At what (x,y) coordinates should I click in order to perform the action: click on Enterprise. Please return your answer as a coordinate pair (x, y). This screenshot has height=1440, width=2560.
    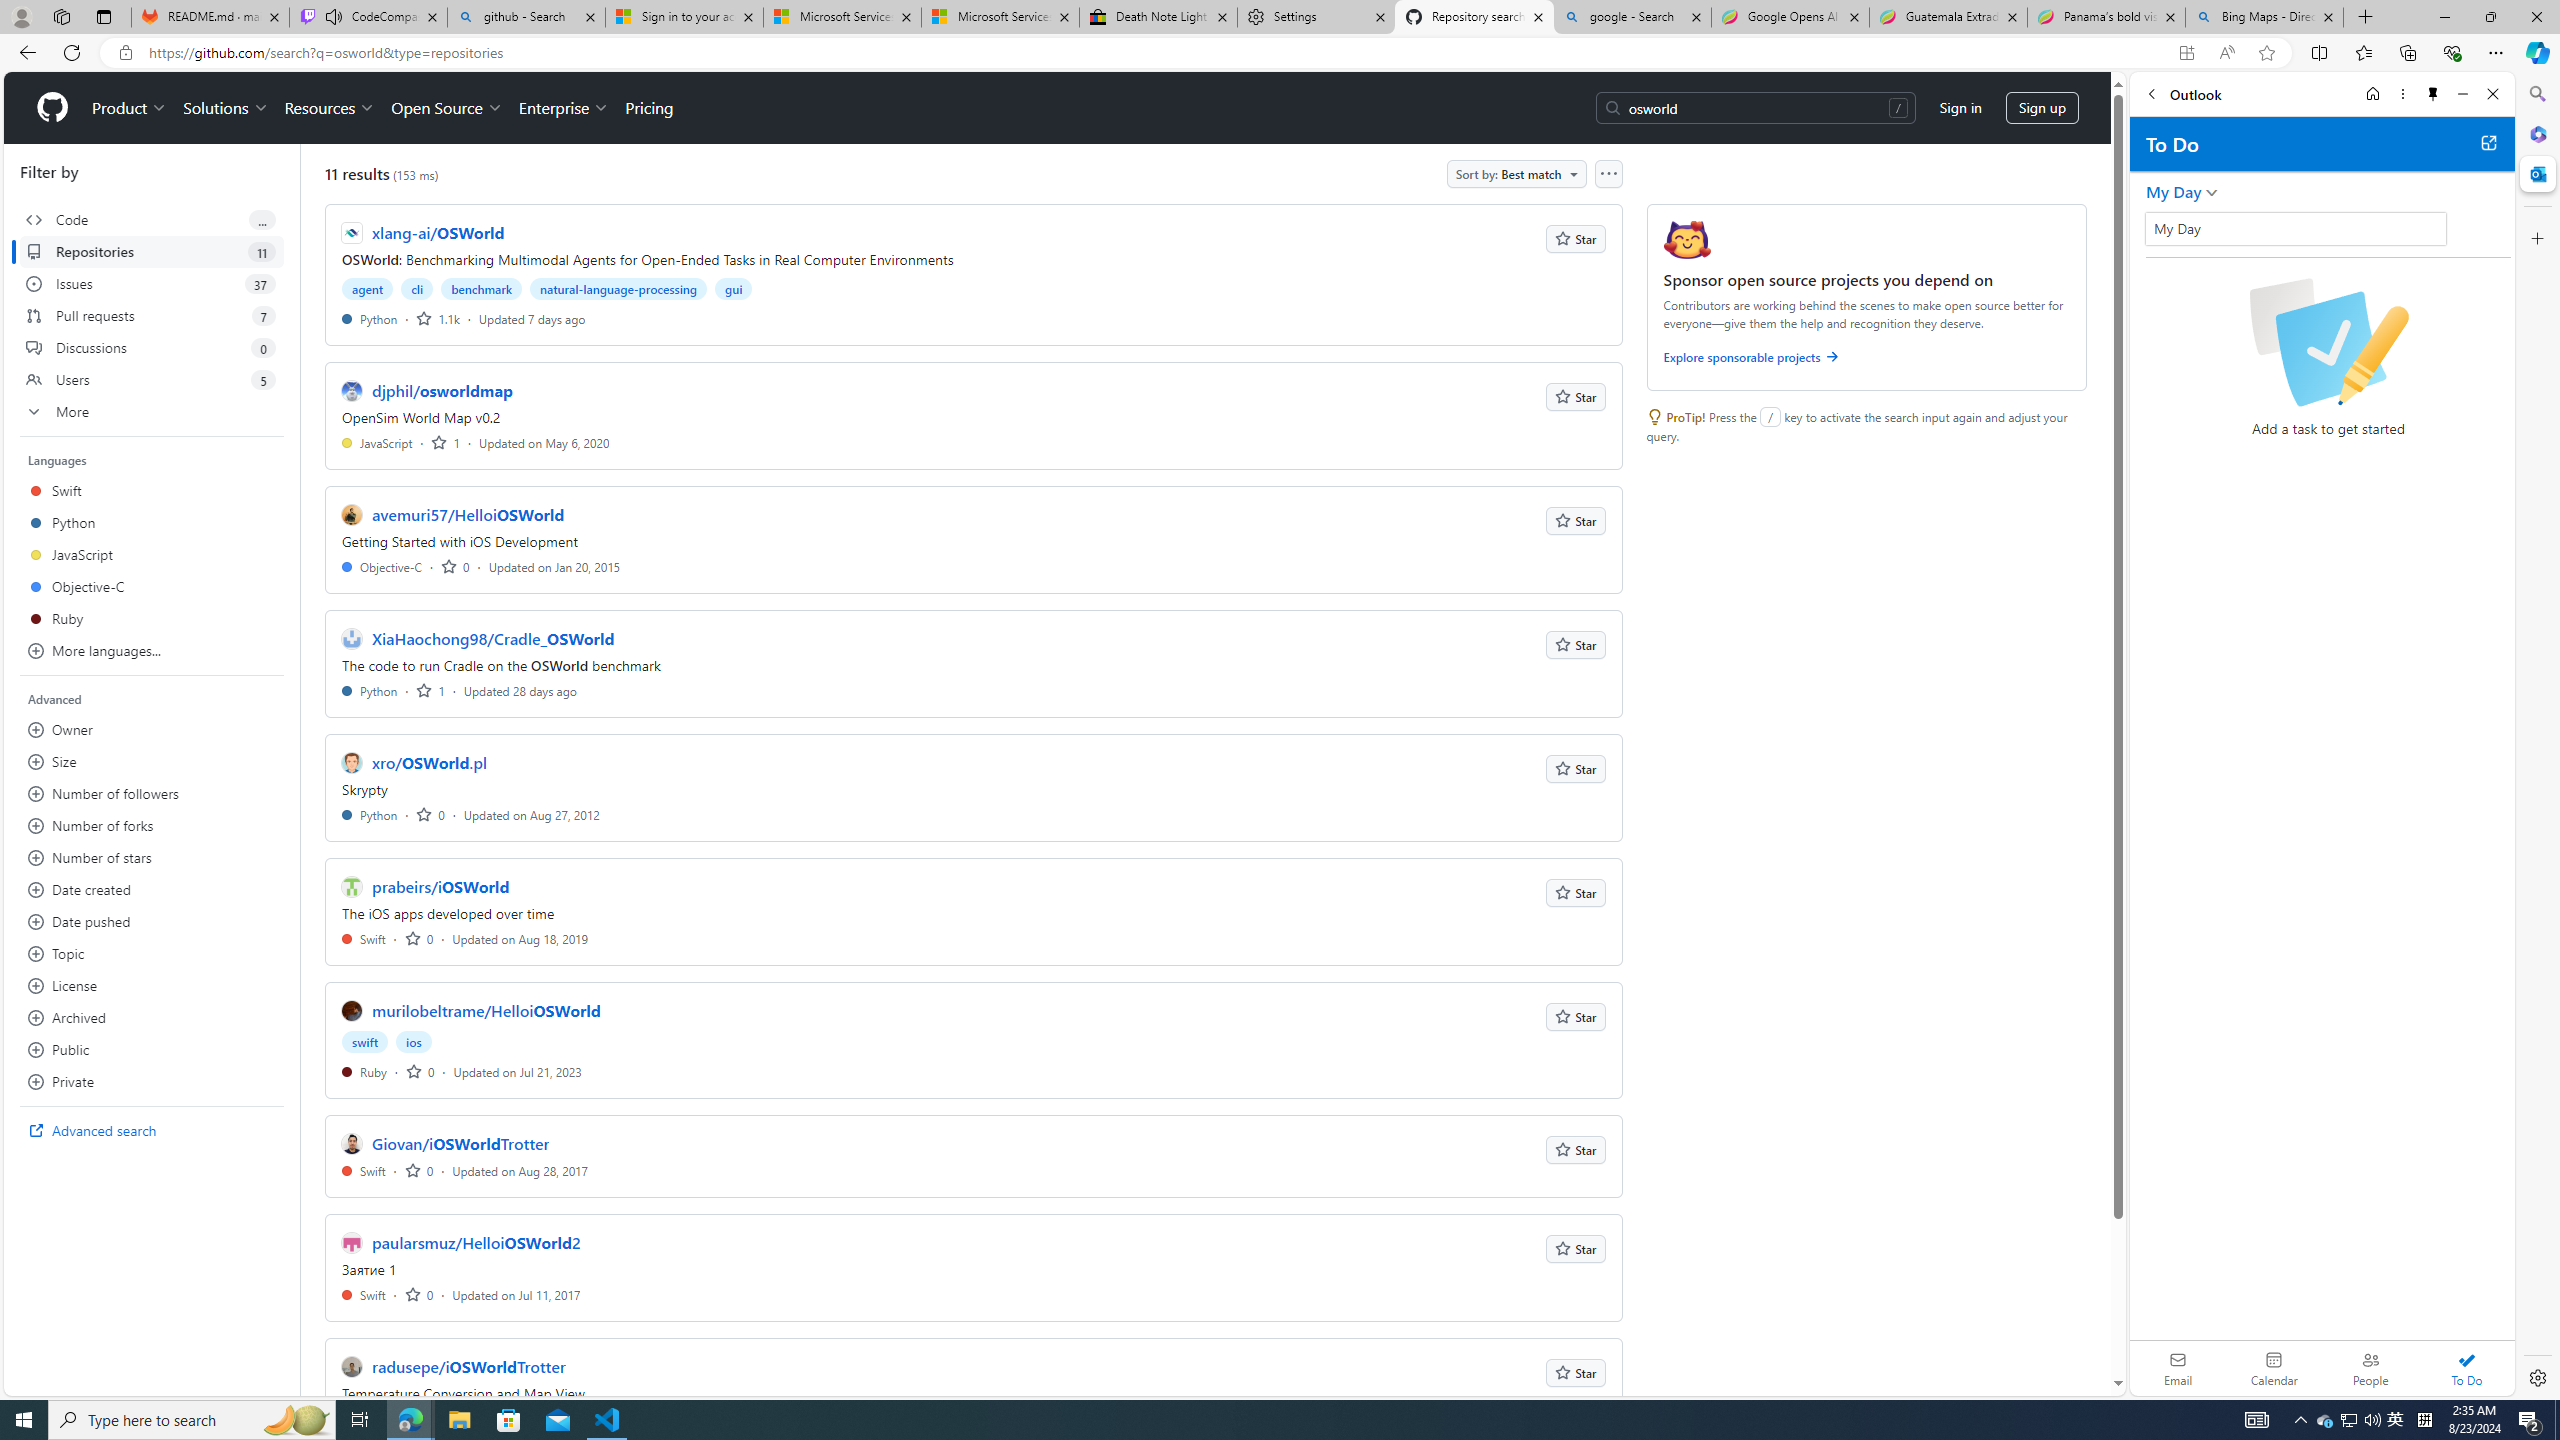
    Looking at the image, I should click on (562, 108).